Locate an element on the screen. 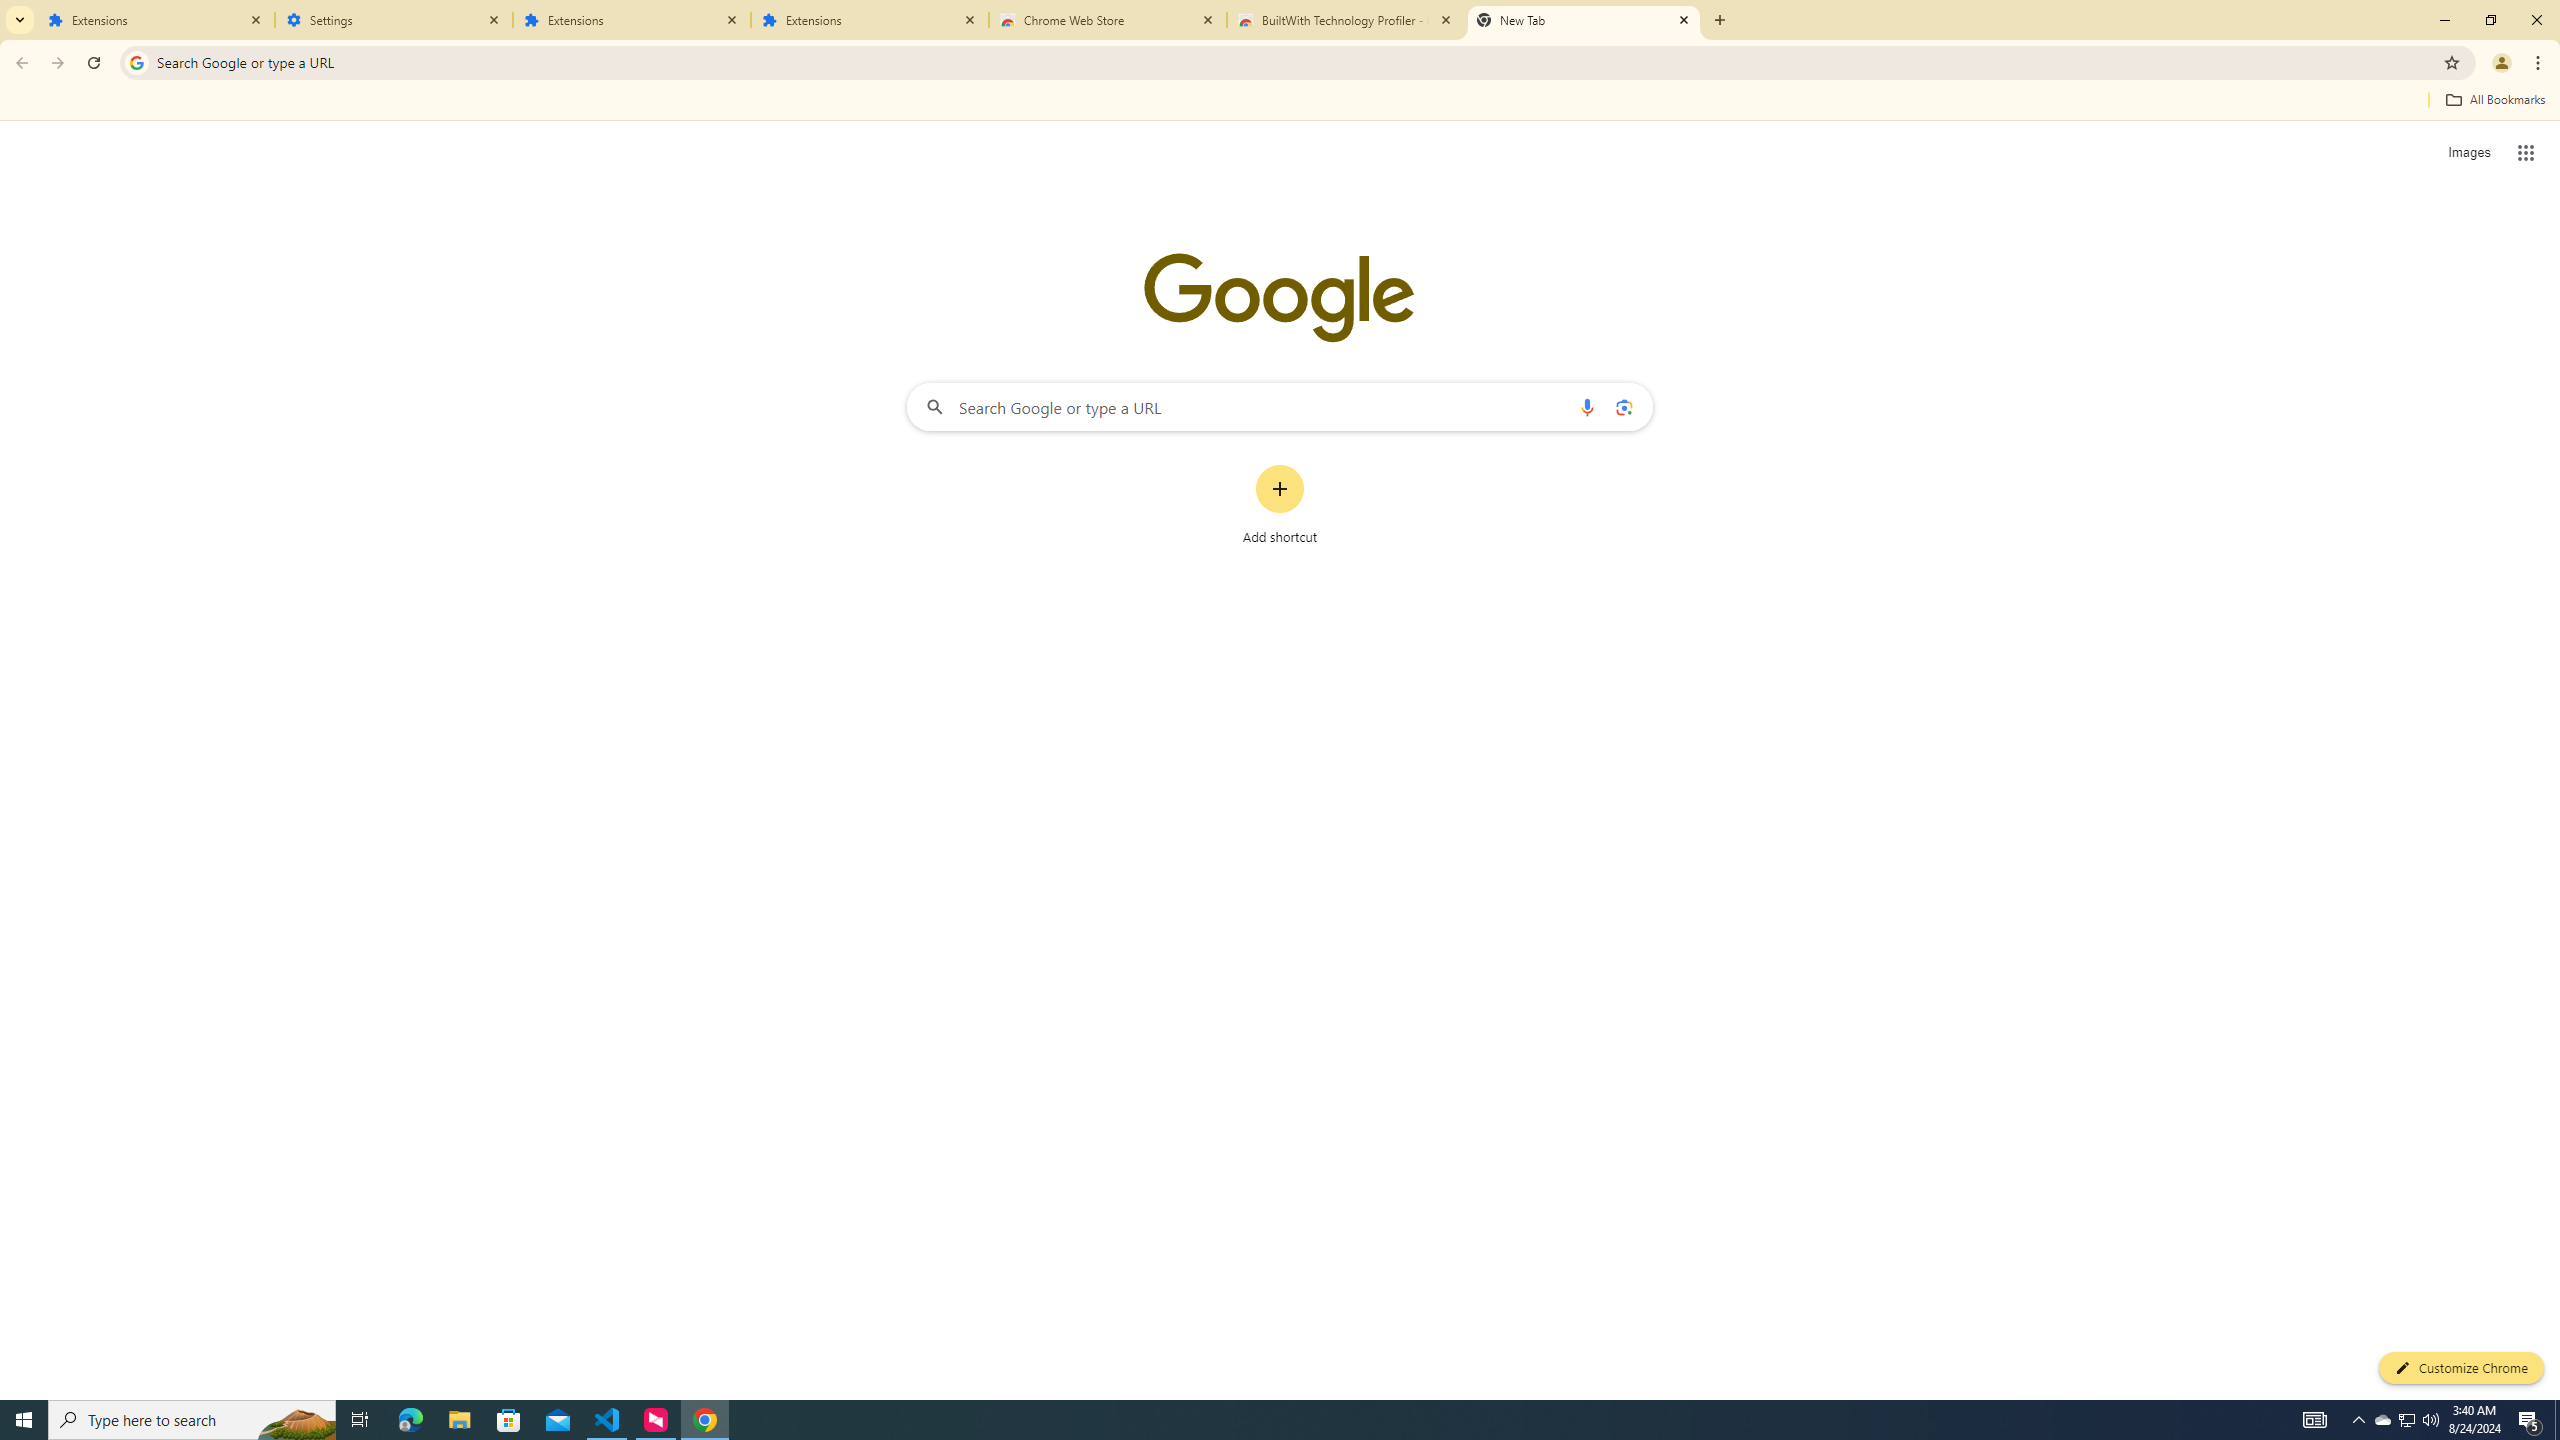 This screenshot has height=1440, width=2560. Bookmark this tab is located at coordinates (2450, 62).